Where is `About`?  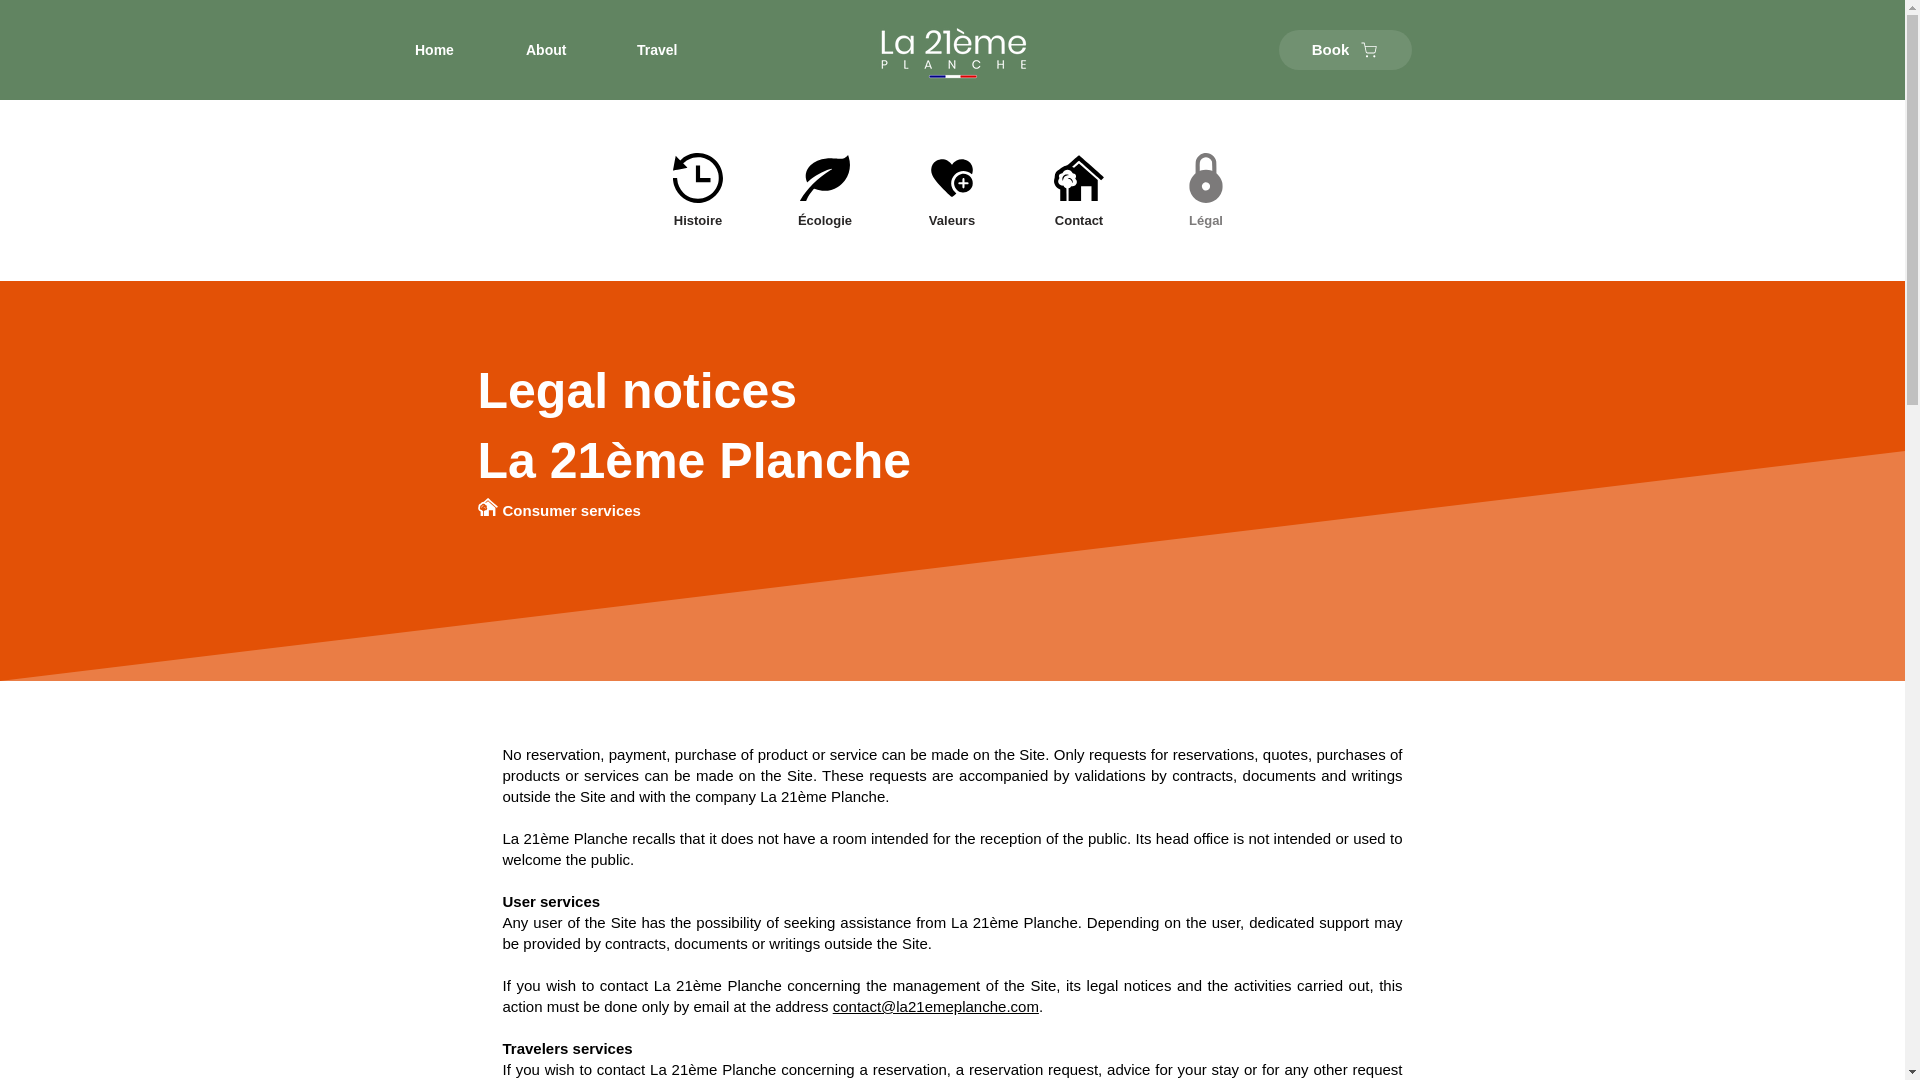
About is located at coordinates (566, 50).